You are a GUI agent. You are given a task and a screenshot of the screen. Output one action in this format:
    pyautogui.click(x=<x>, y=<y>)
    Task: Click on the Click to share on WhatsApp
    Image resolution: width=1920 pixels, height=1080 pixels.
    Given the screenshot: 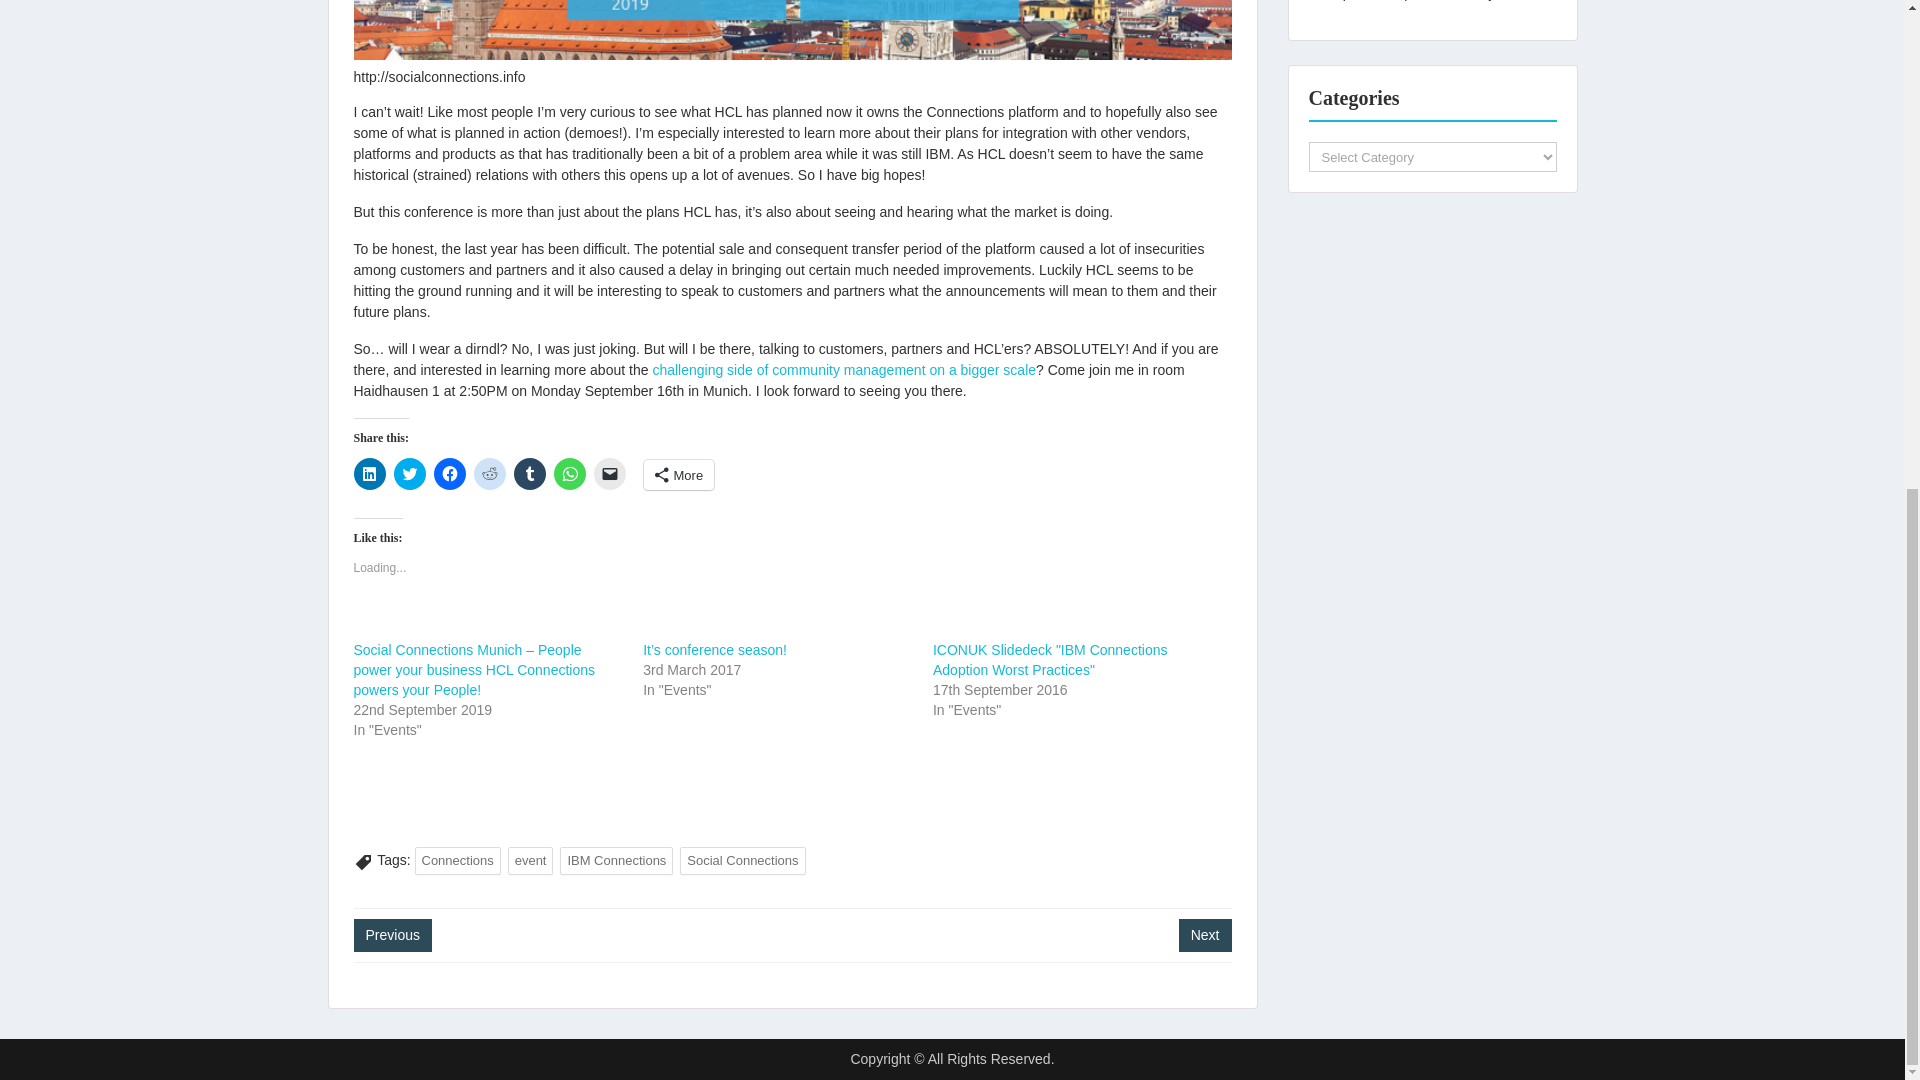 What is the action you would take?
    pyautogui.click(x=570, y=474)
    